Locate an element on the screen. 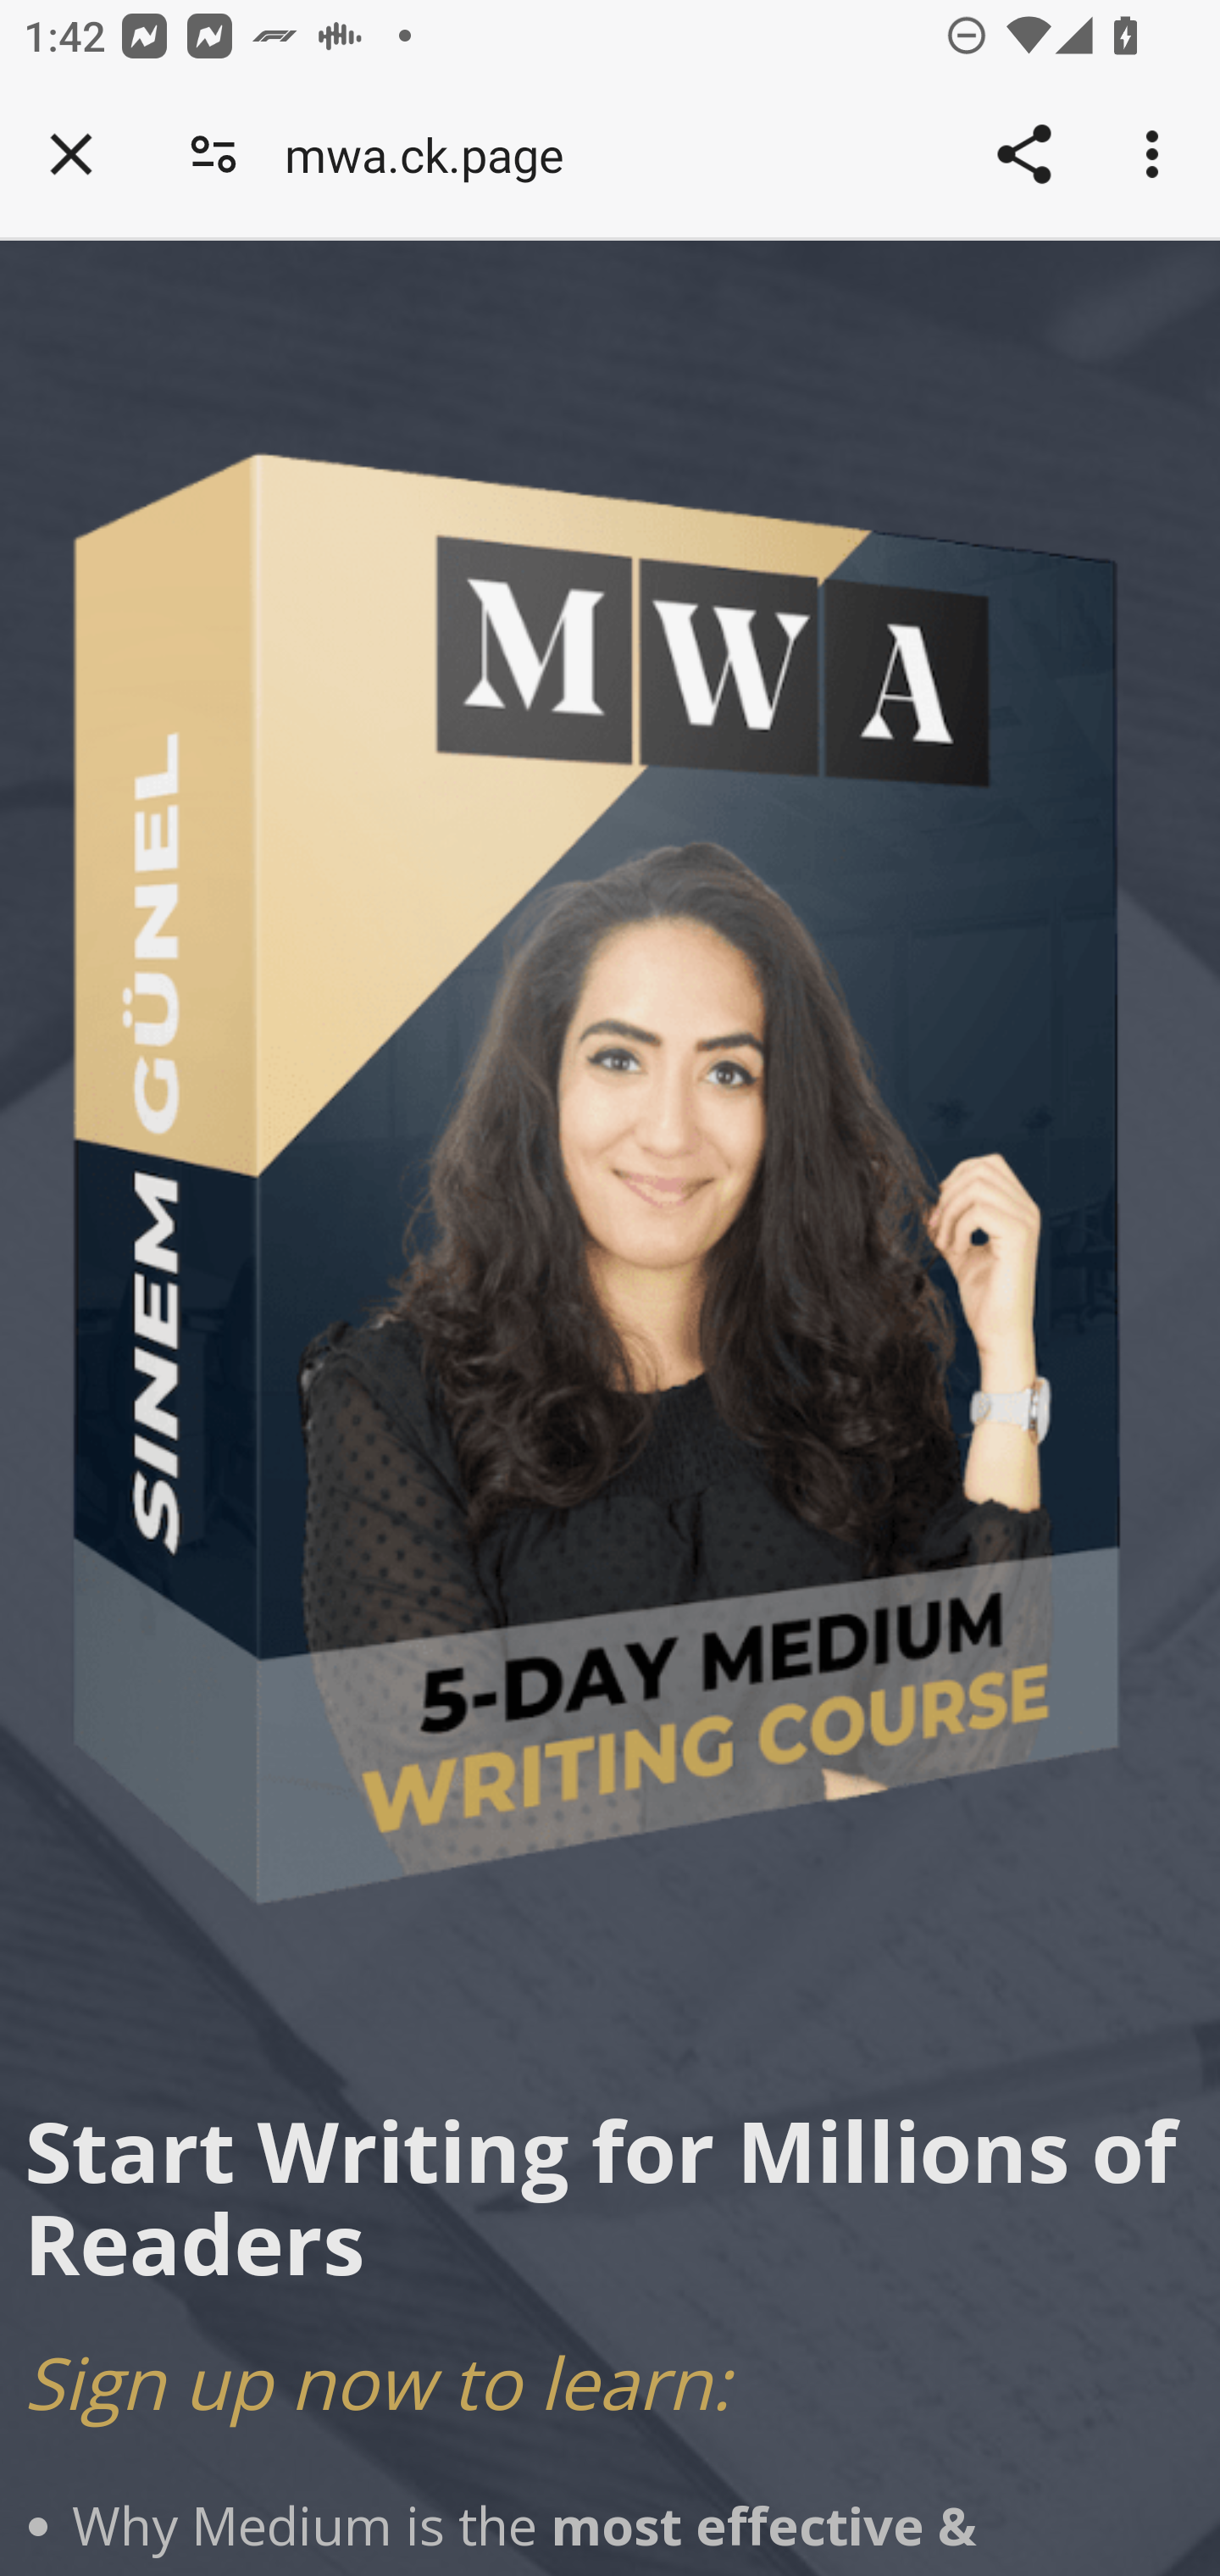 Image resolution: width=1220 pixels, height=2576 pixels. Close tab is located at coordinates (71, 154).